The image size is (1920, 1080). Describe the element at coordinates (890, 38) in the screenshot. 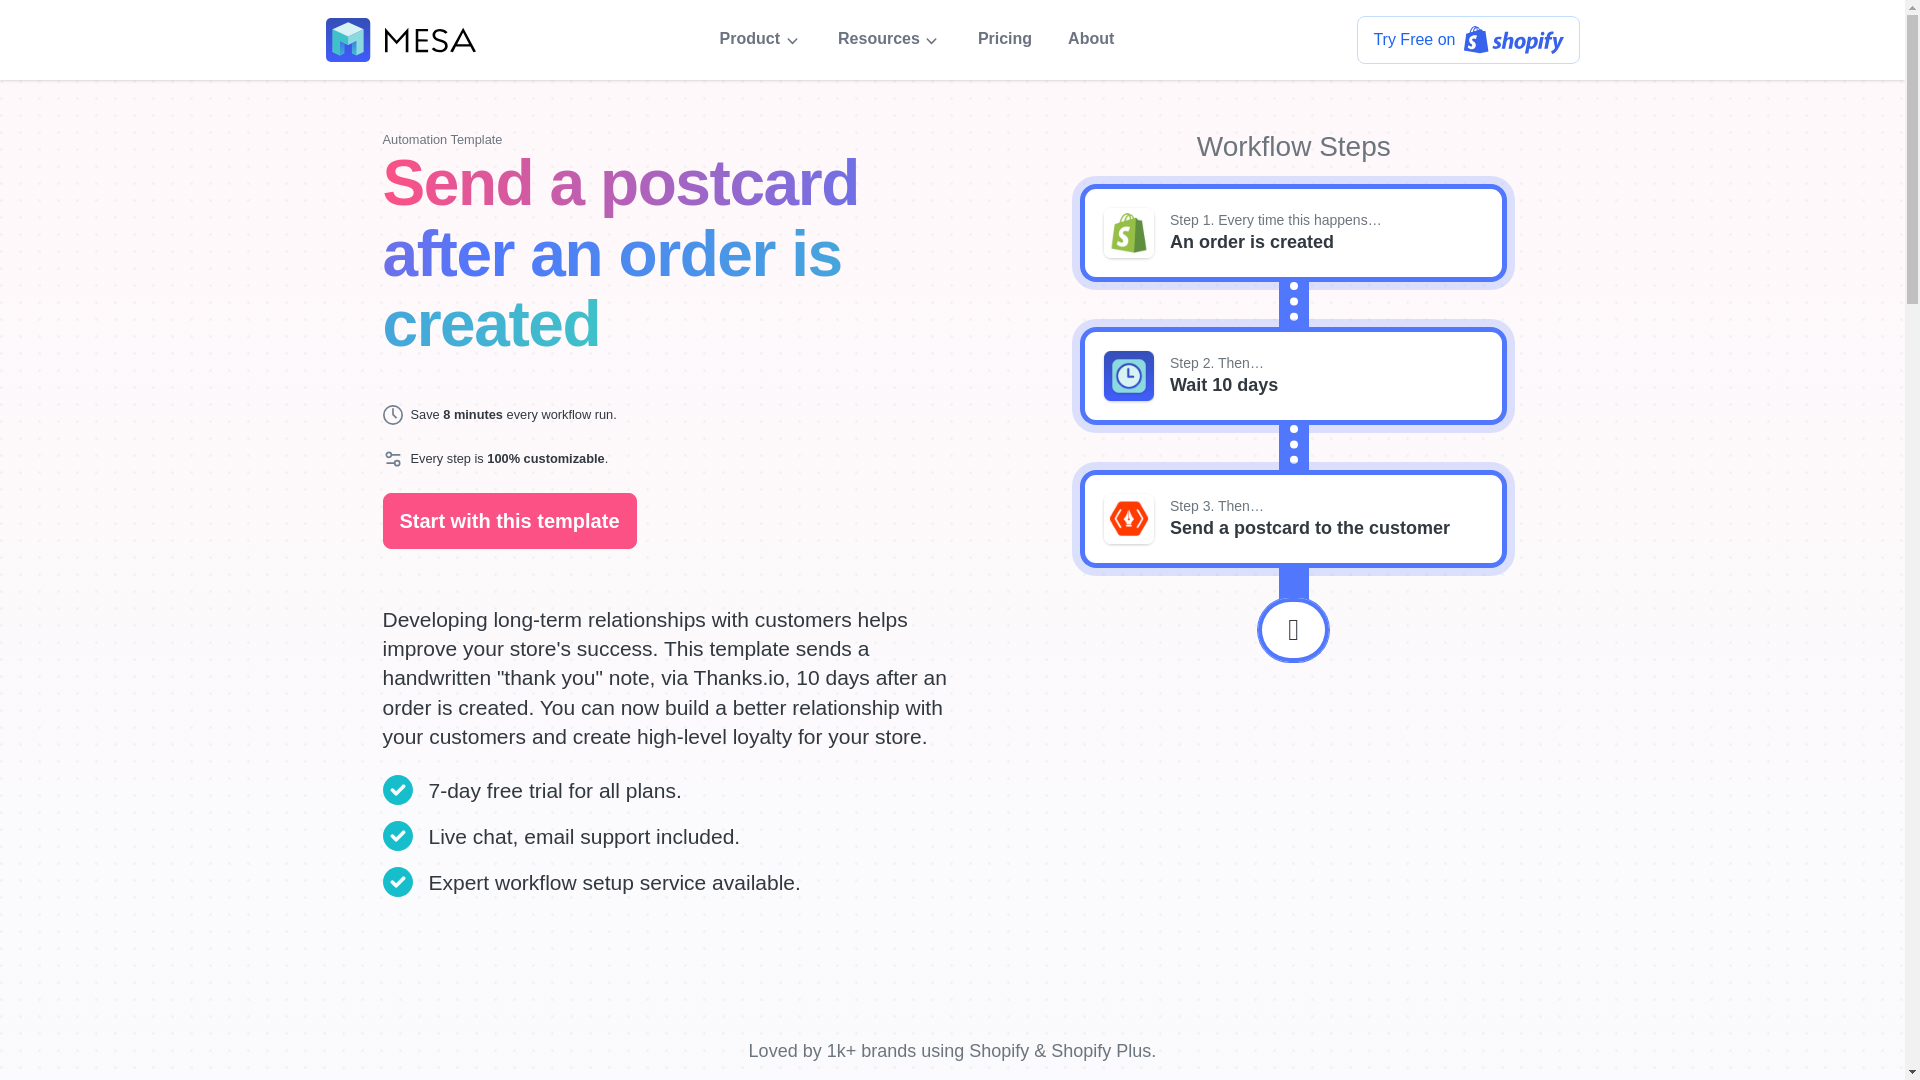

I see `Resources` at that location.